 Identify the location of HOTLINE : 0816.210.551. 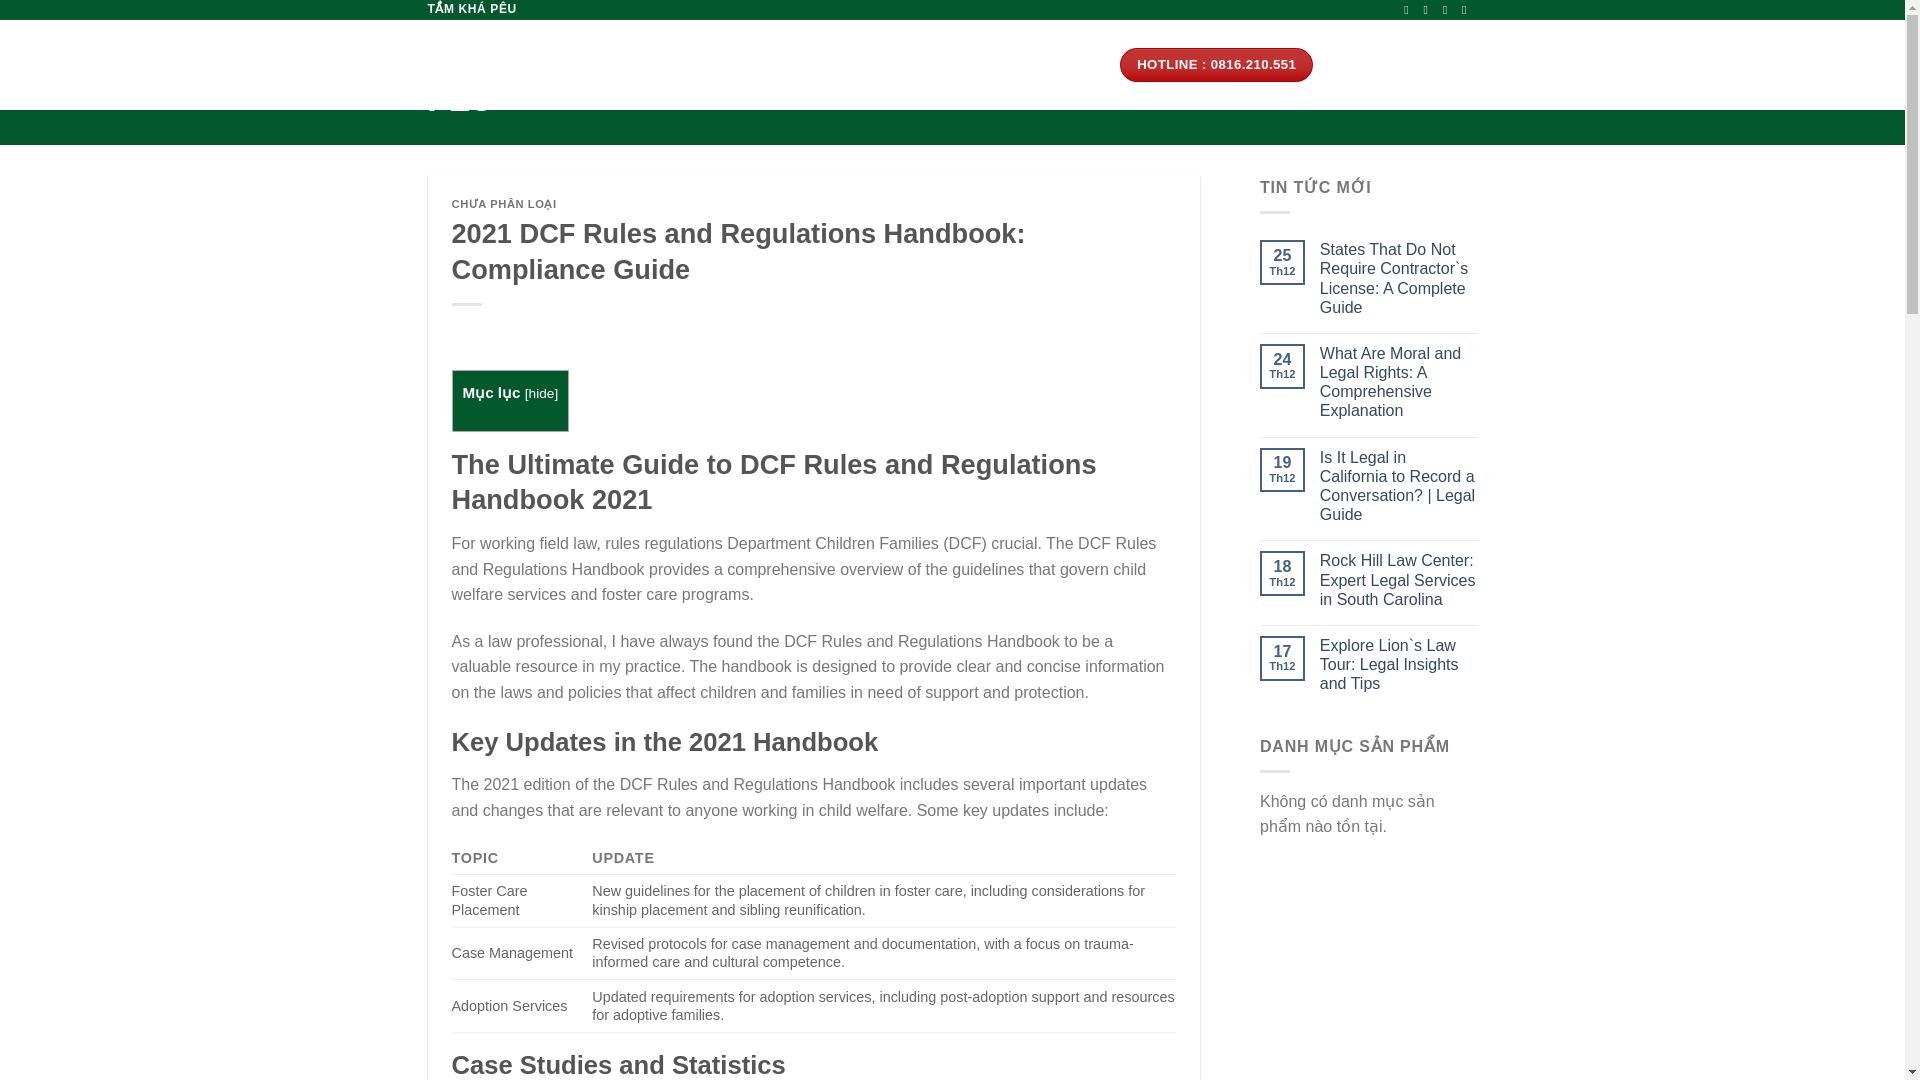
(1216, 64).